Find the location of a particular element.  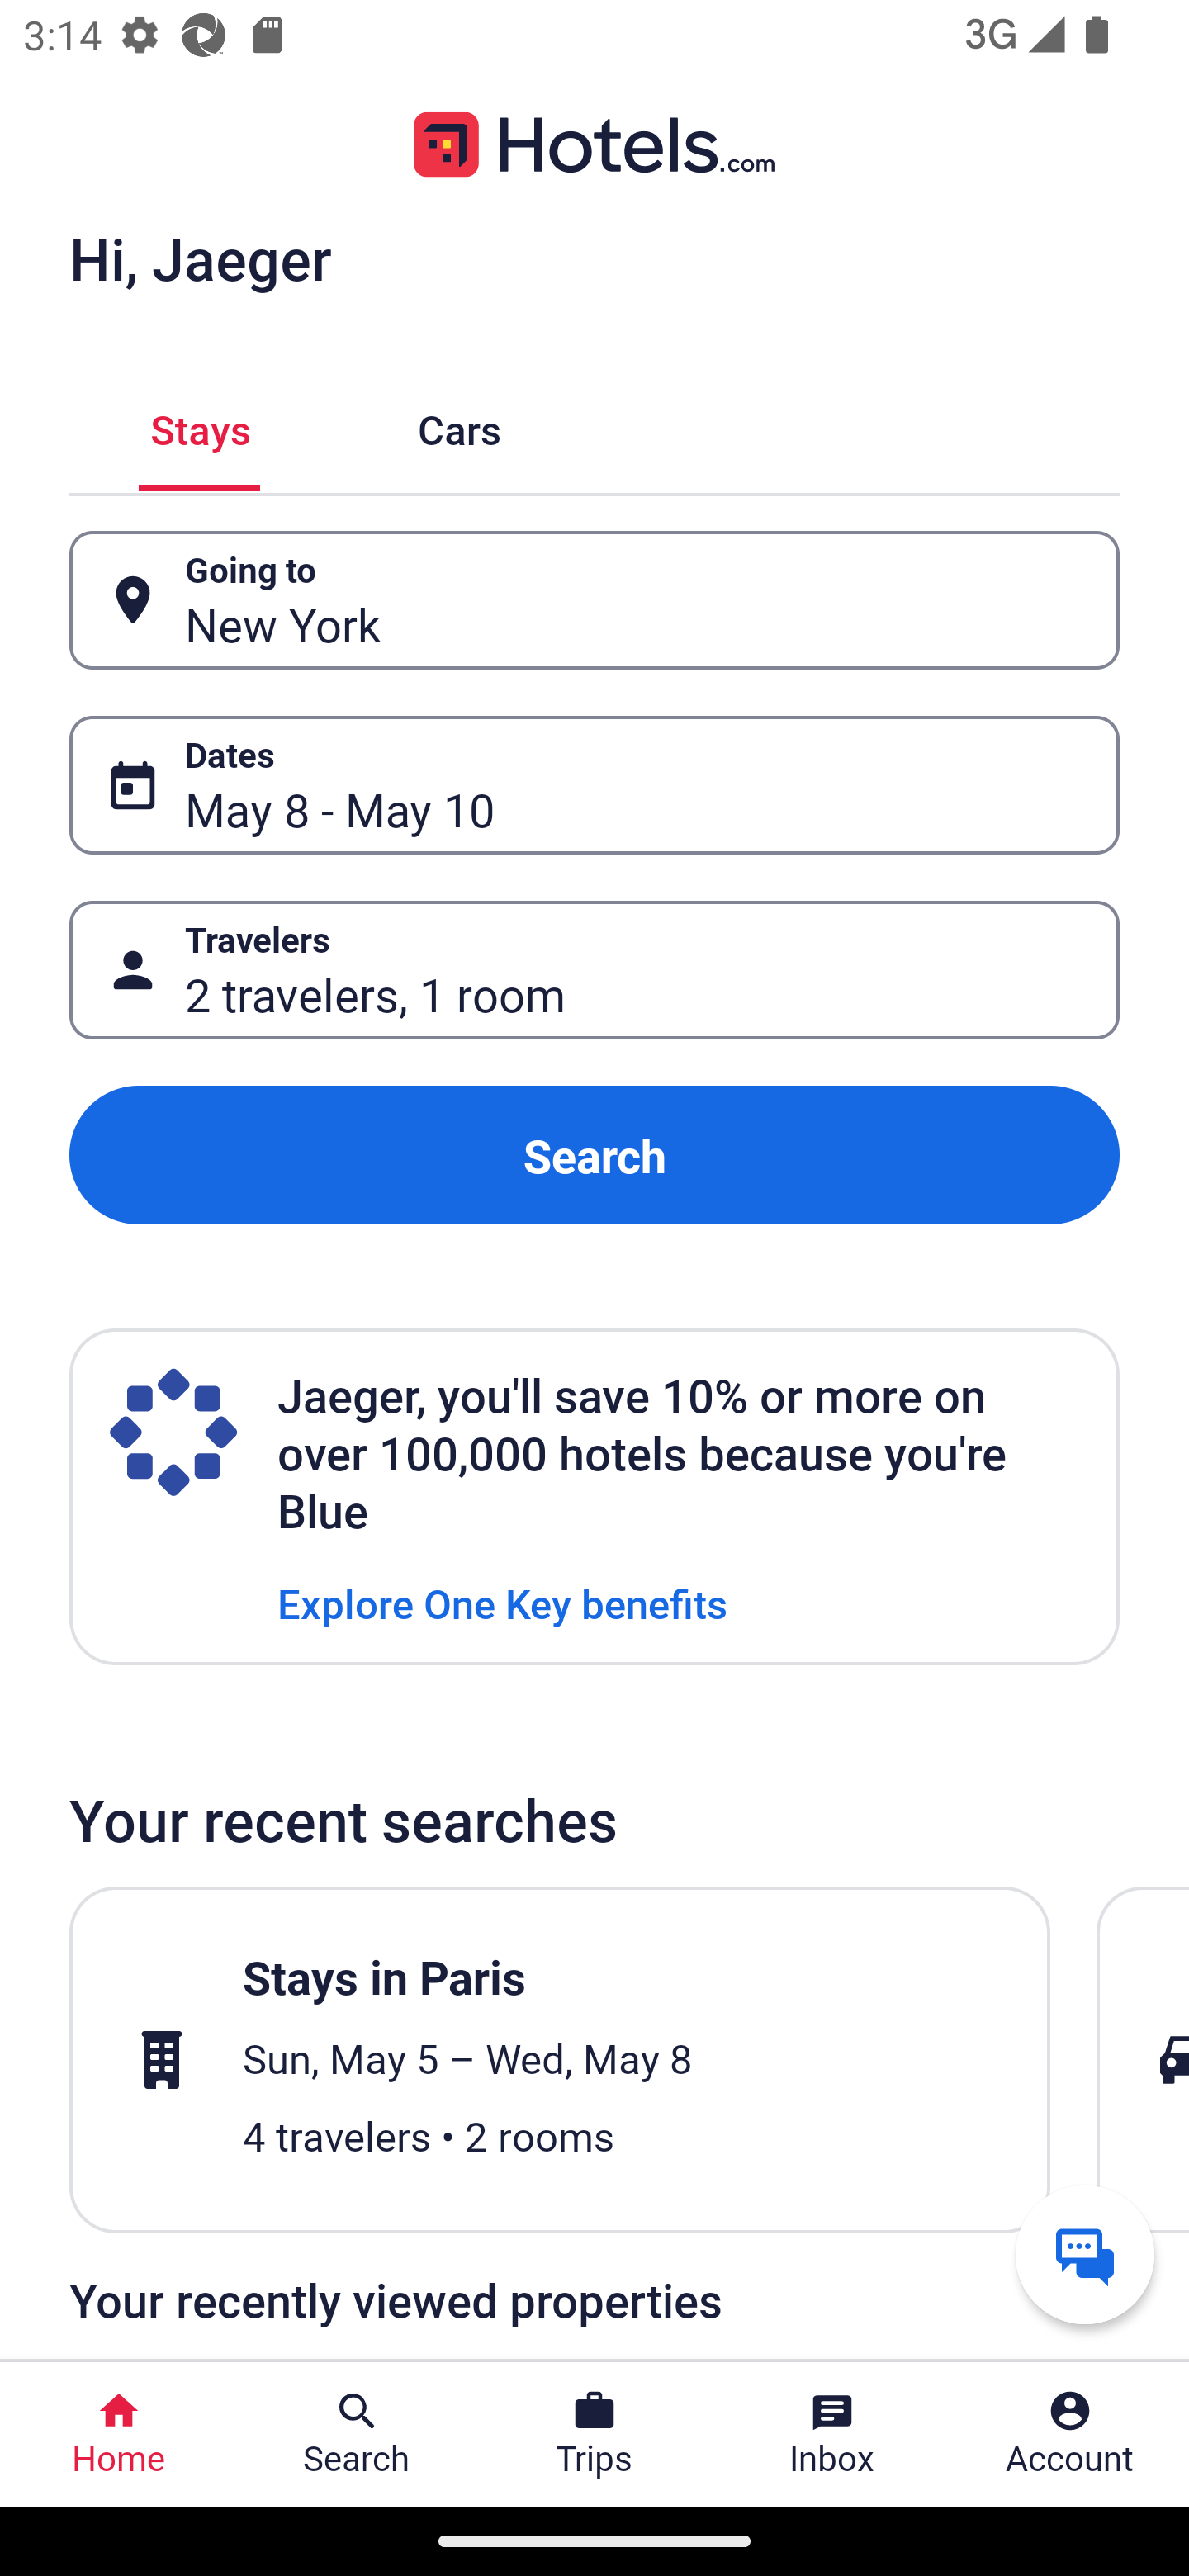

Dates Button May 8 - May 10 is located at coordinates (594, 785).